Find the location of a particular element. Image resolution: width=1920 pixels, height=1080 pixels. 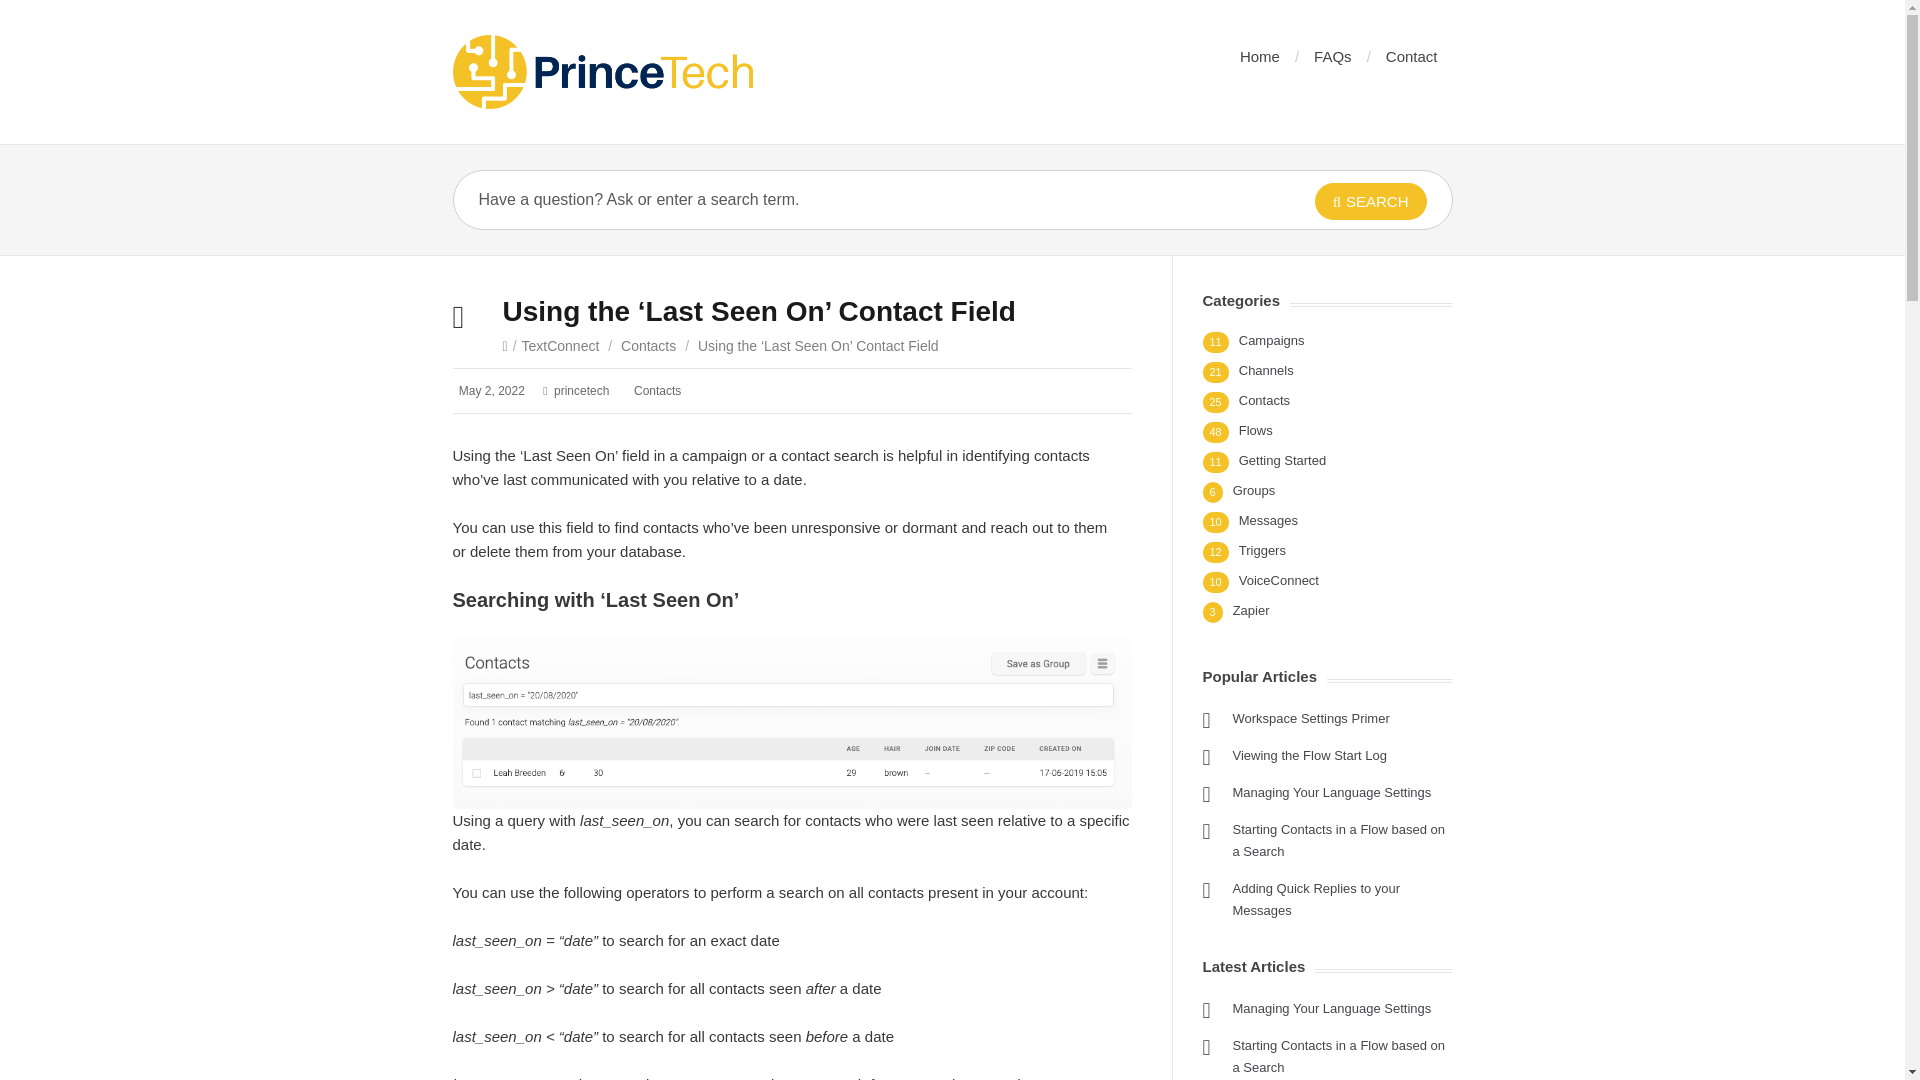

Channels is located at coordinates (1266, 370).